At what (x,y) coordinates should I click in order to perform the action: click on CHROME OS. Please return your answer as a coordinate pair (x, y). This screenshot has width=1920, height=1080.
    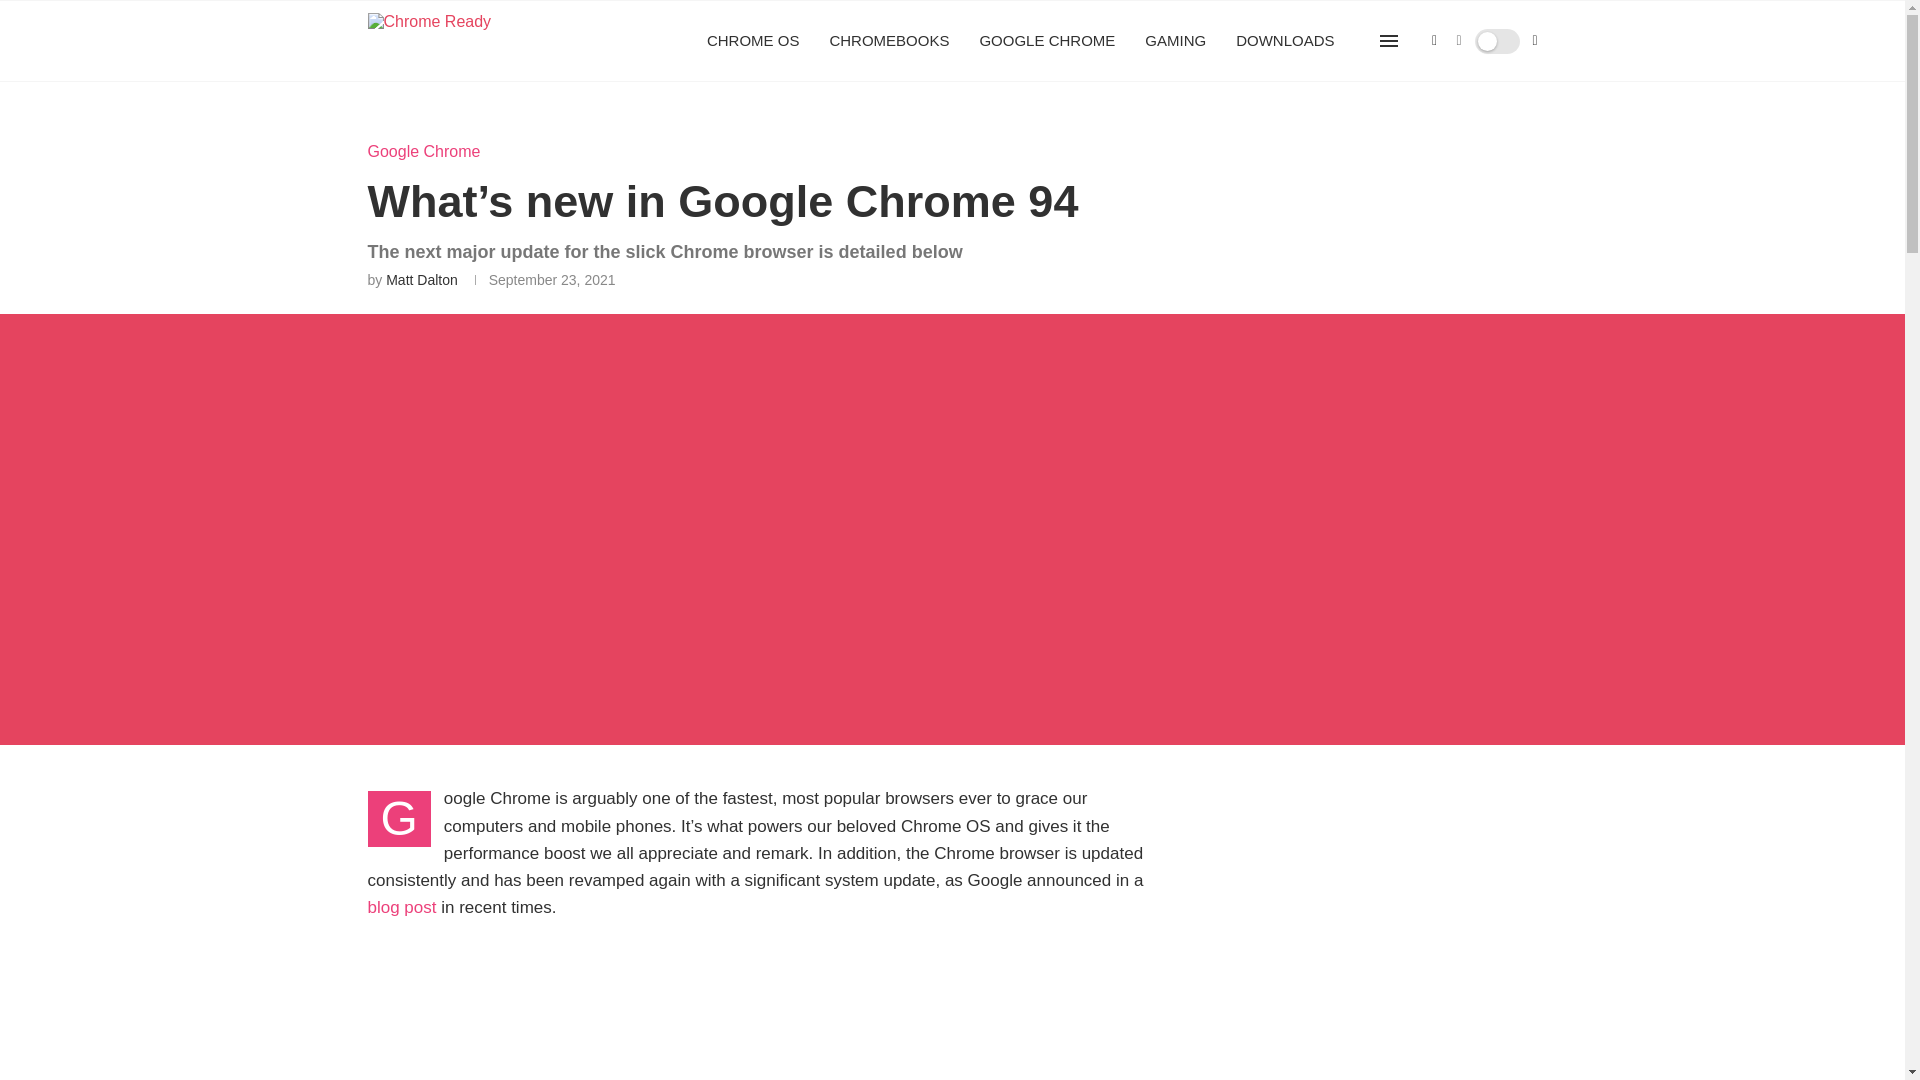
    Looking at the image, I should click on (753, 41).